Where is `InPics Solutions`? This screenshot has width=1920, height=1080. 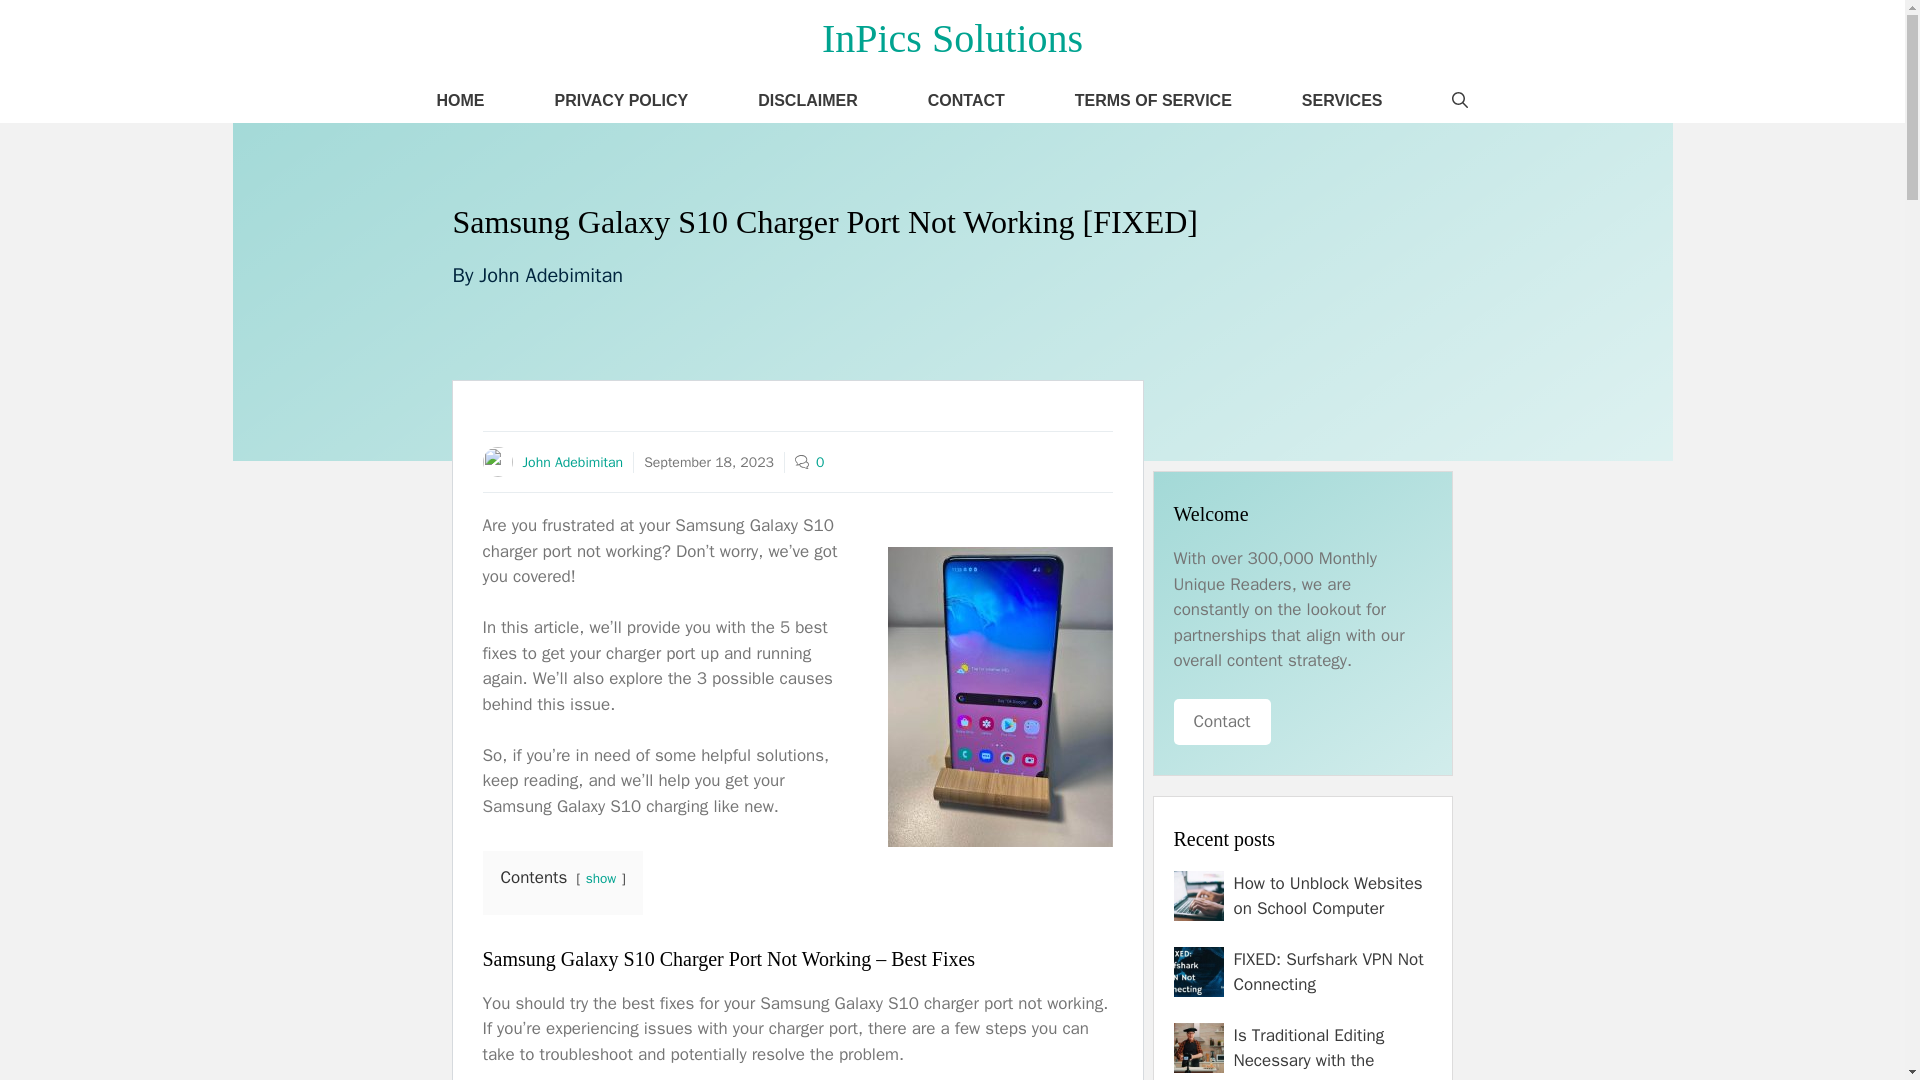
InPics Solutions is located at coordinates (952, 38).